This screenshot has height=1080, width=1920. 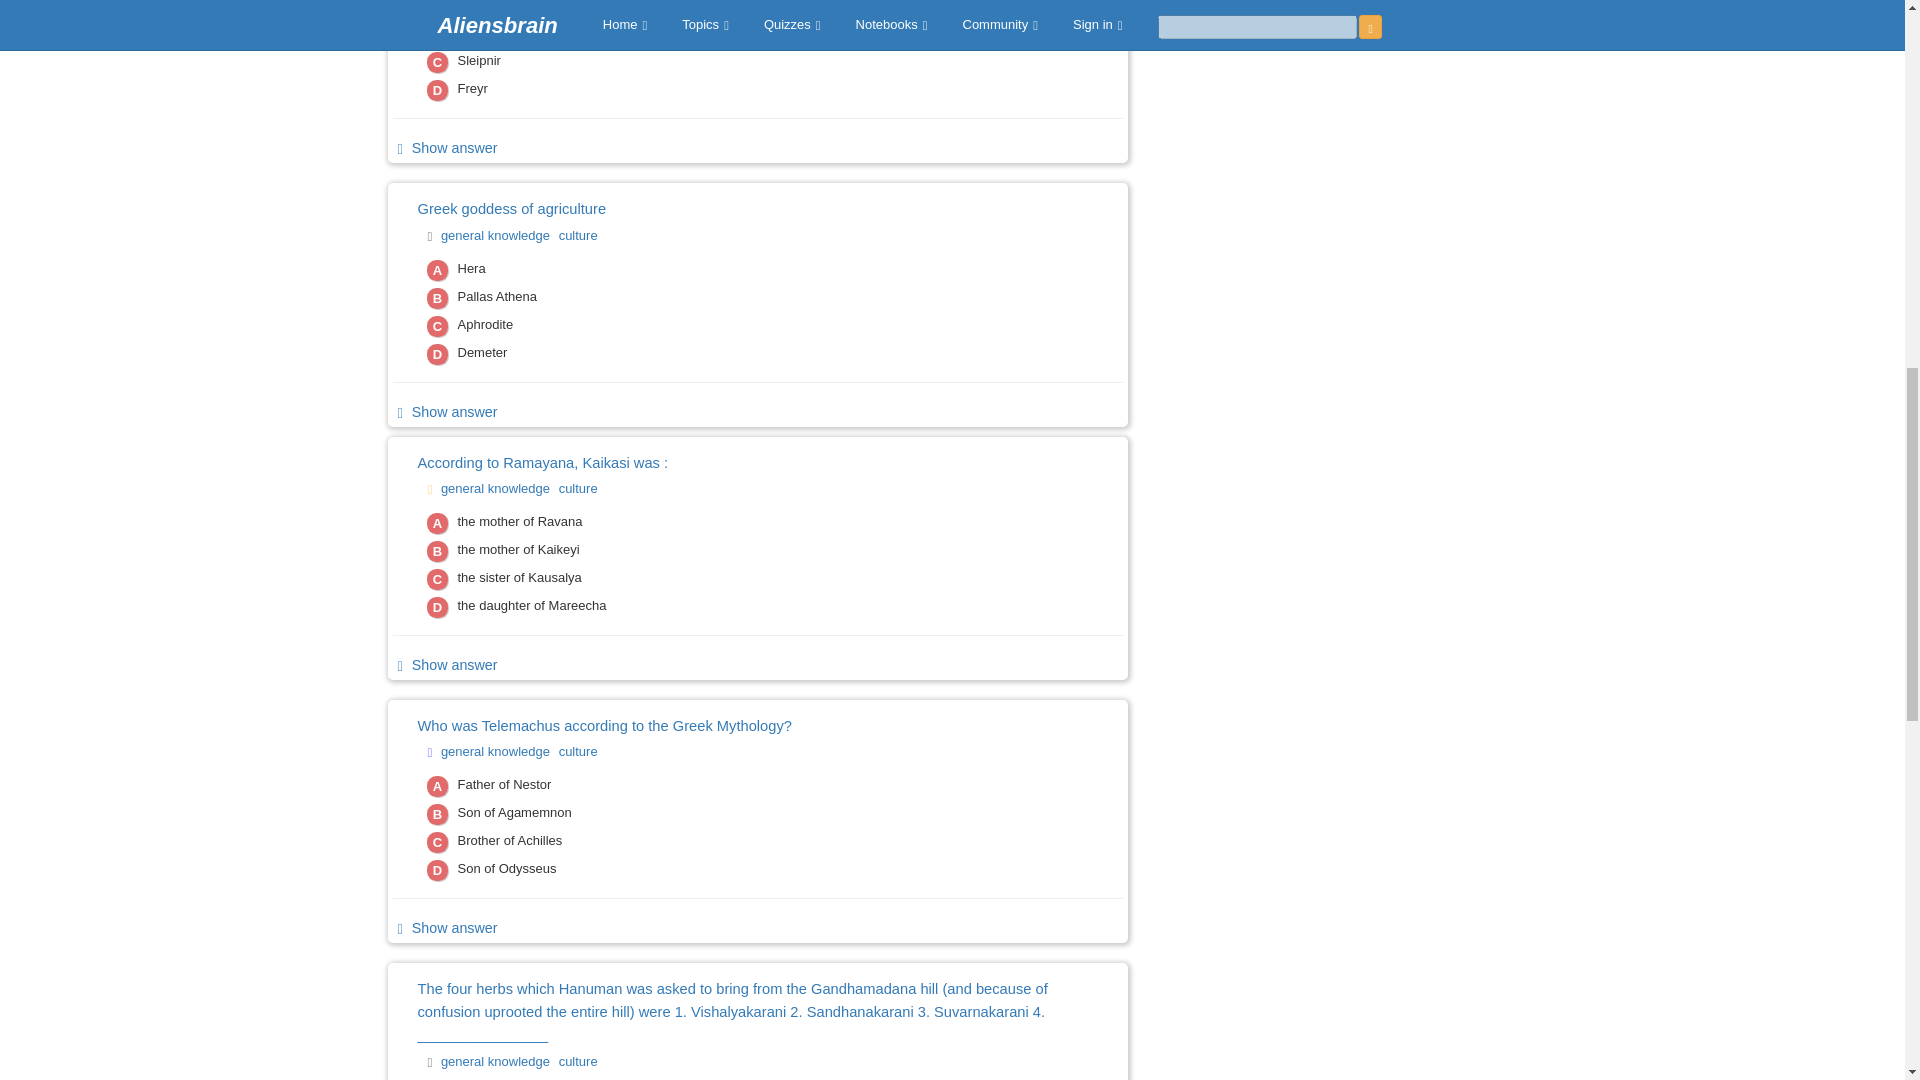 I want to click on culture, so click(x=580, y=235).